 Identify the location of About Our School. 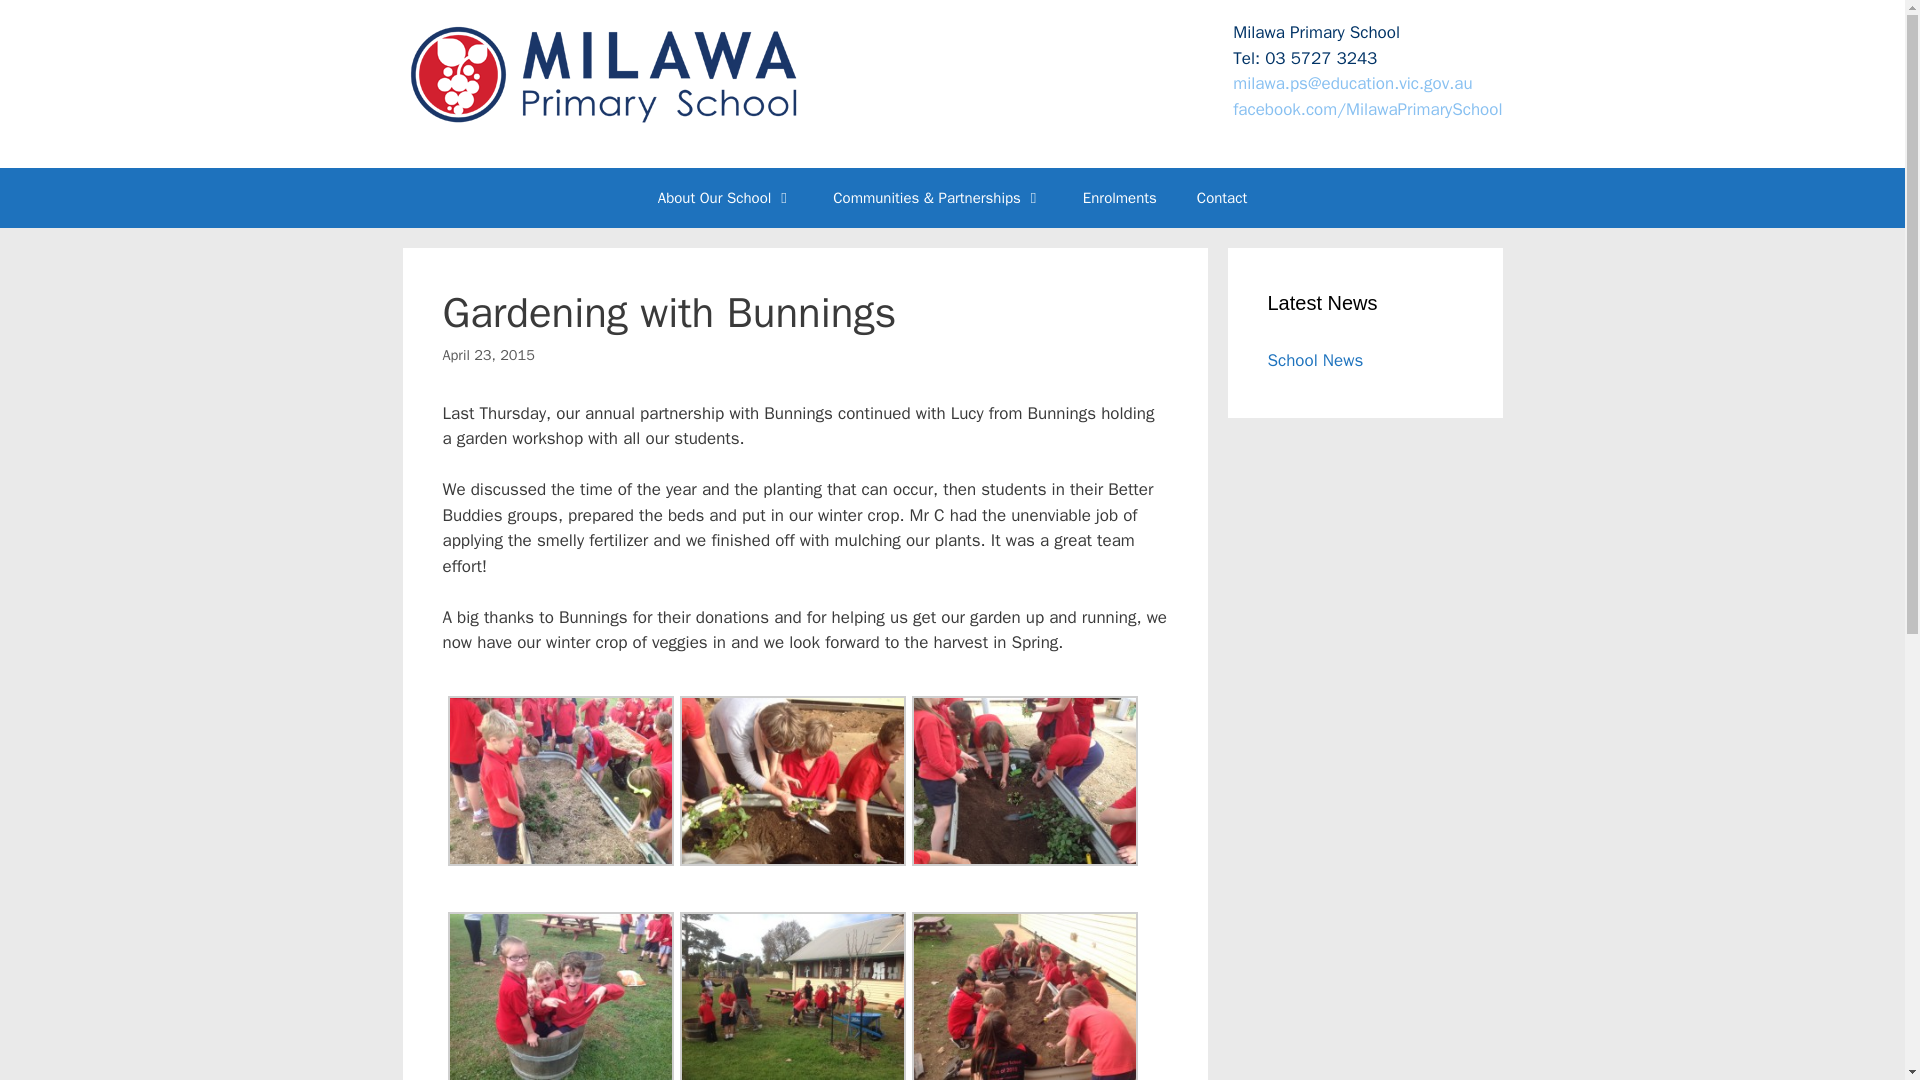
(726, 198).